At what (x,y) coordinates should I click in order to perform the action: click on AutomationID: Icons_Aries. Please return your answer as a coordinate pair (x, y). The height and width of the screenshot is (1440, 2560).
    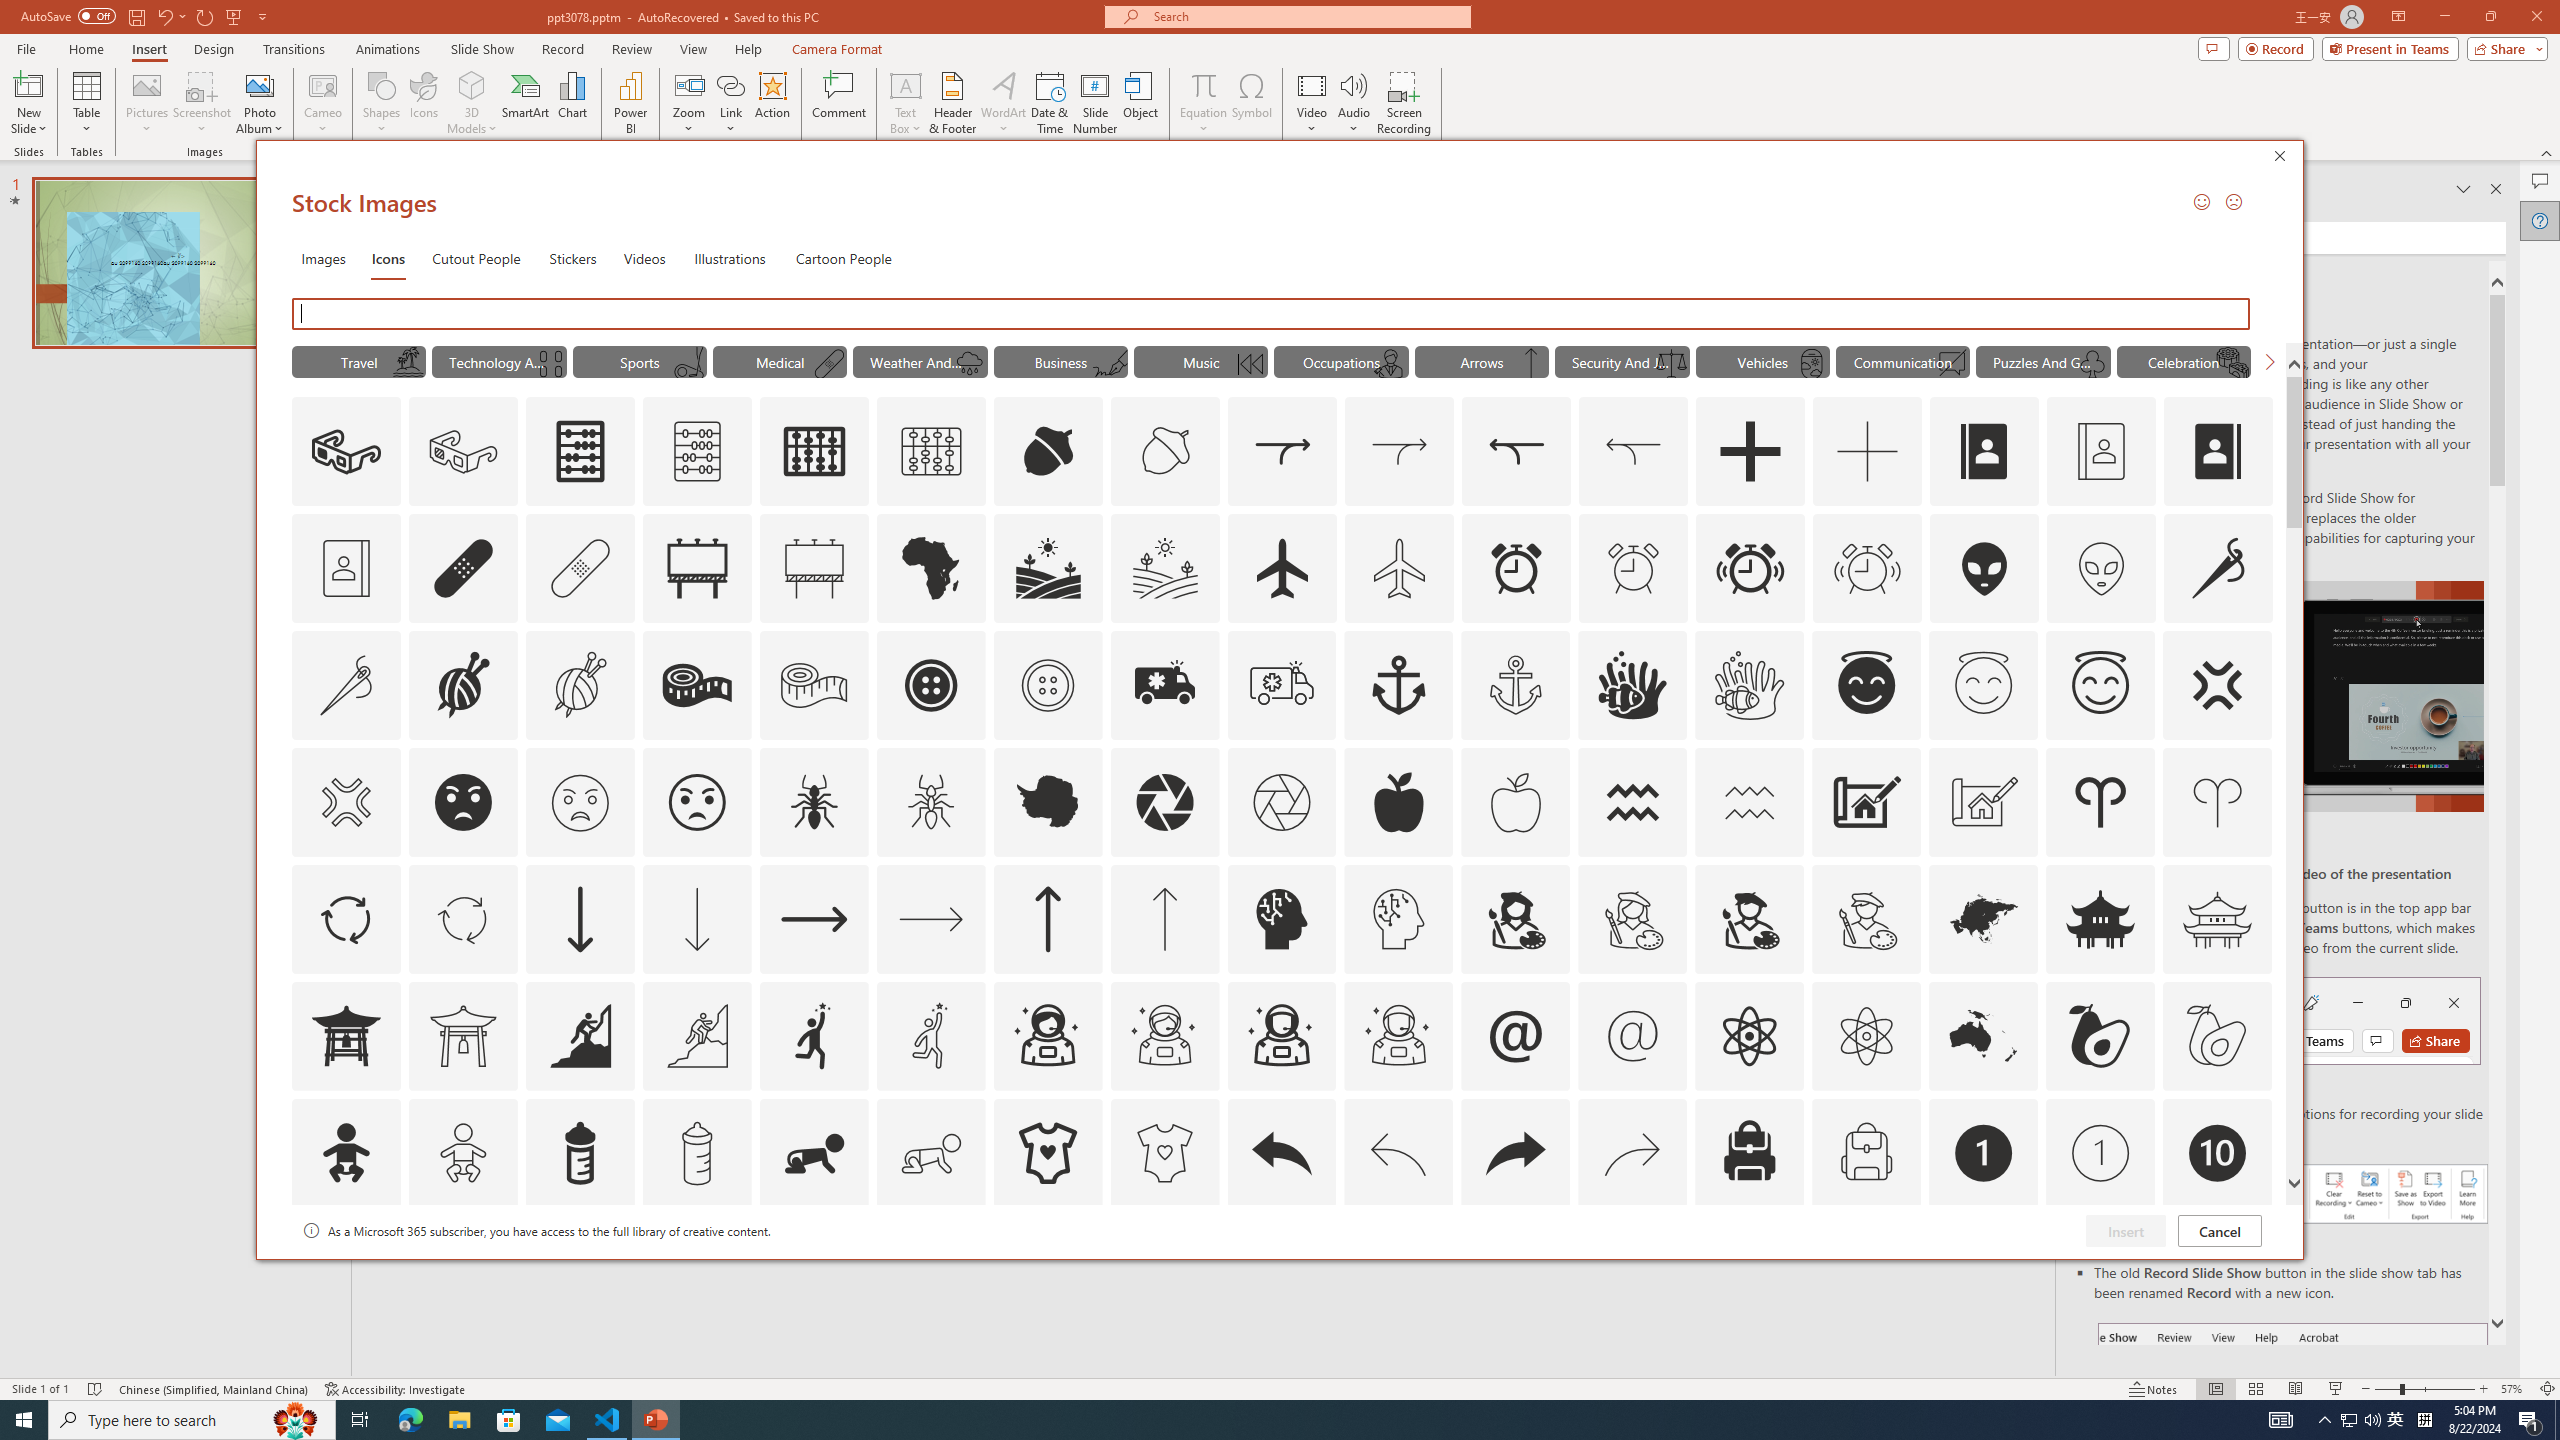
    Looking at the image, I should click on (2101, 802).